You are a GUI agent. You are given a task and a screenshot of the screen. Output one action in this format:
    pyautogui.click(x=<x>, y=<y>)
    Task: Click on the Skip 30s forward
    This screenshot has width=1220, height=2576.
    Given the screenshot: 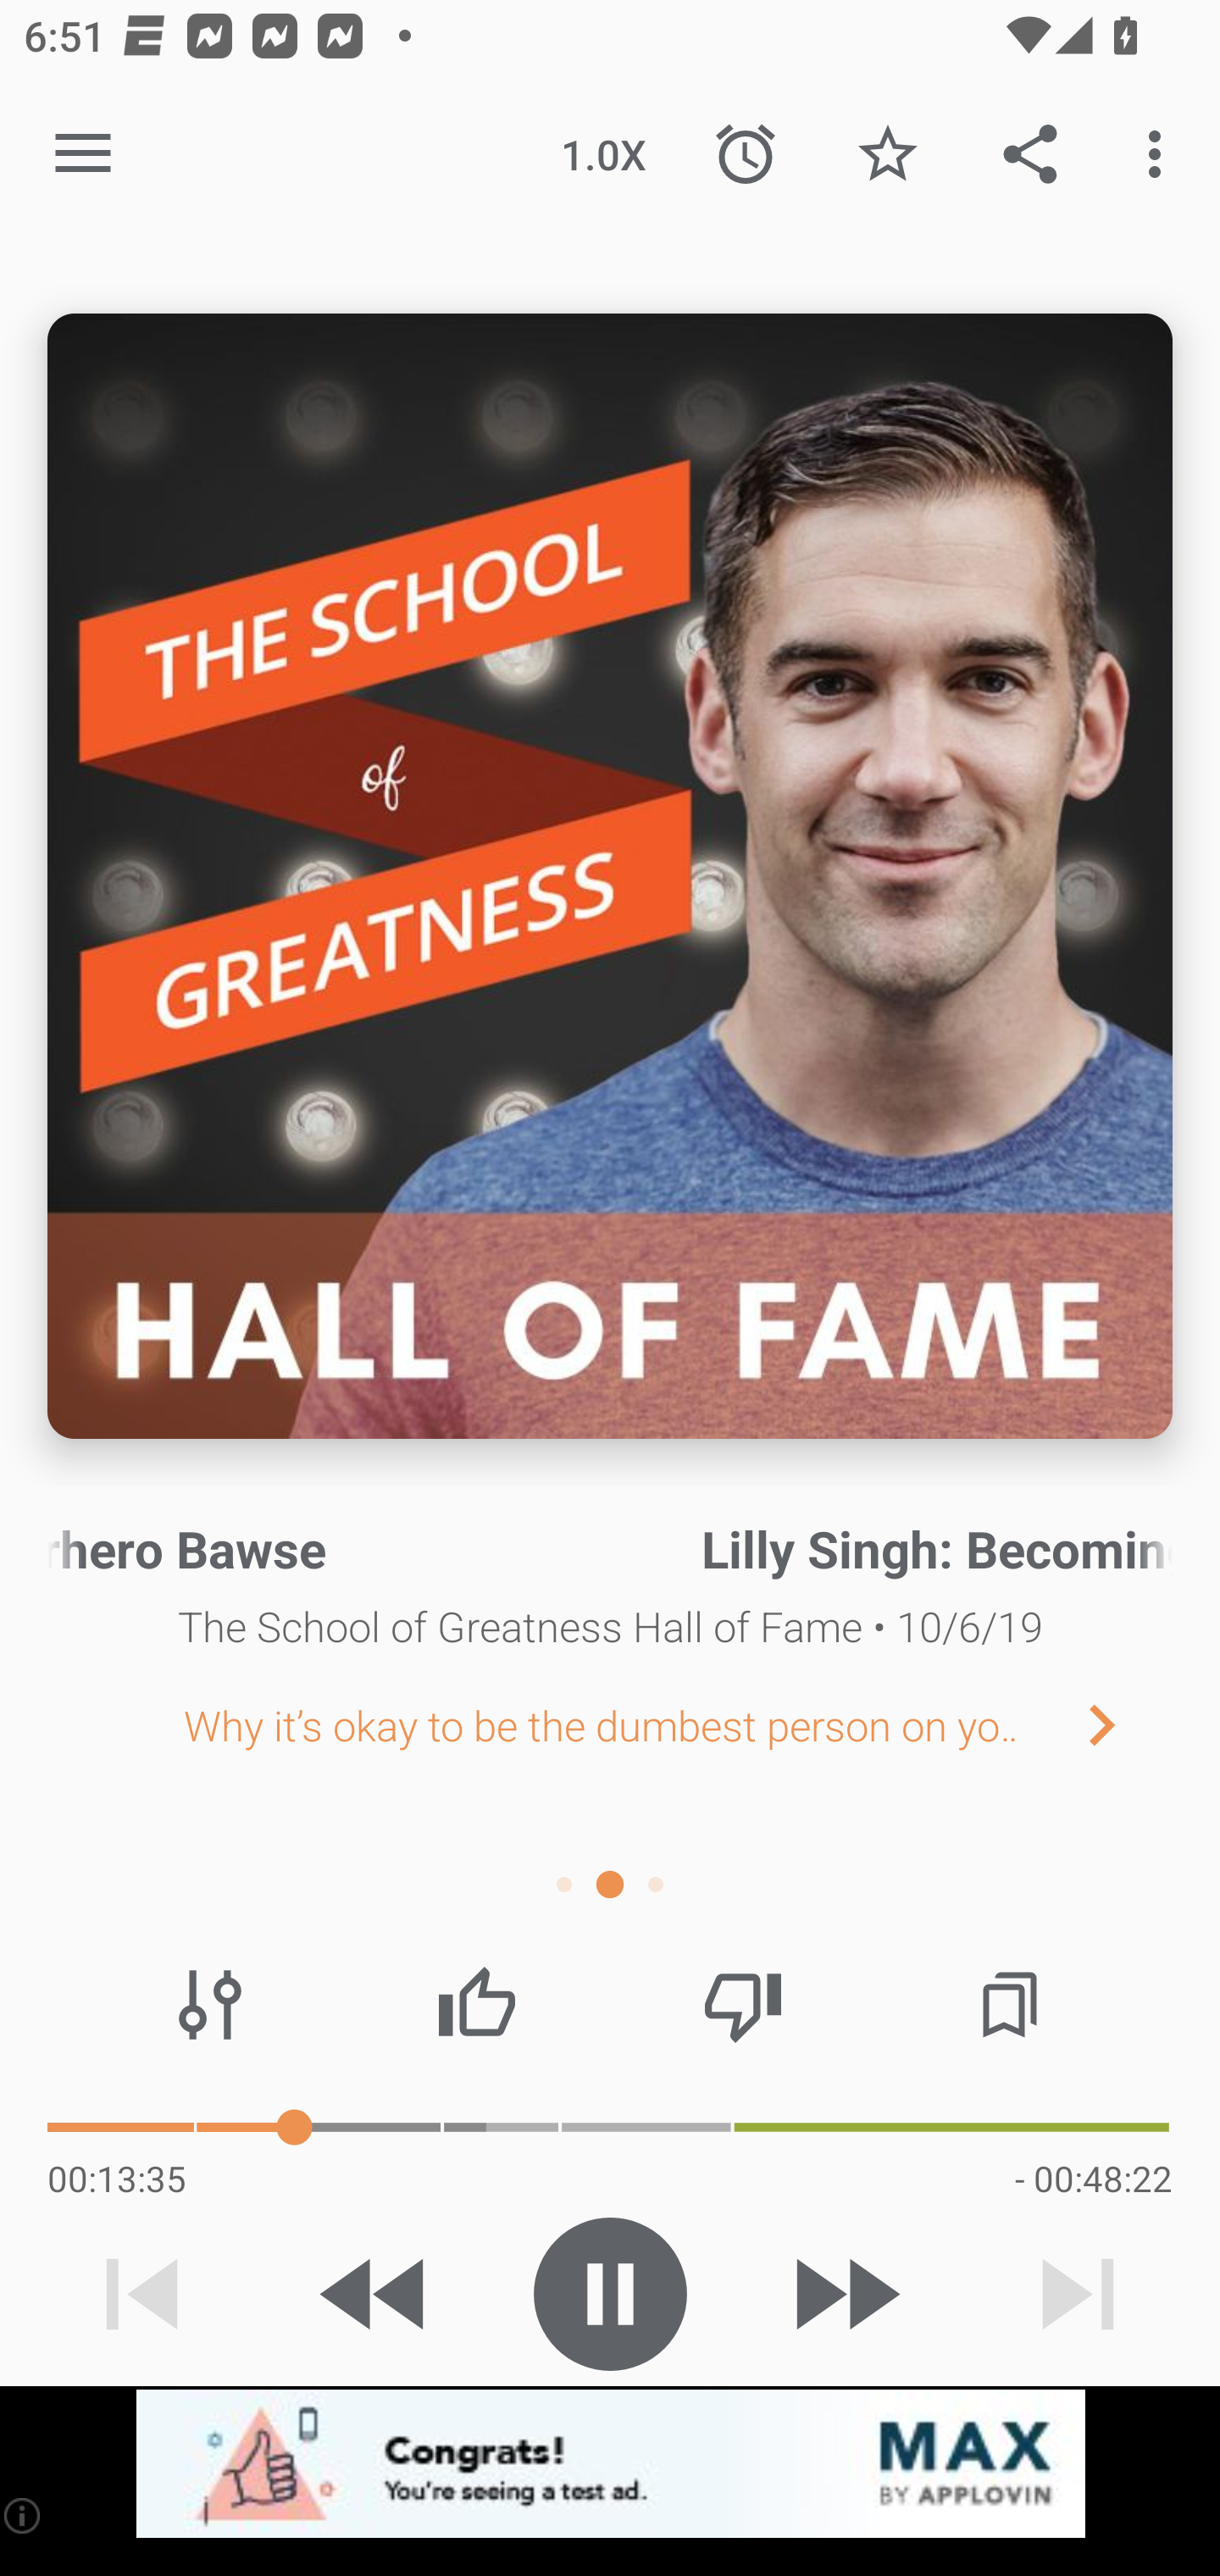 What is the action you would take?
    pyautogui.click(x=844, y=2294)
    